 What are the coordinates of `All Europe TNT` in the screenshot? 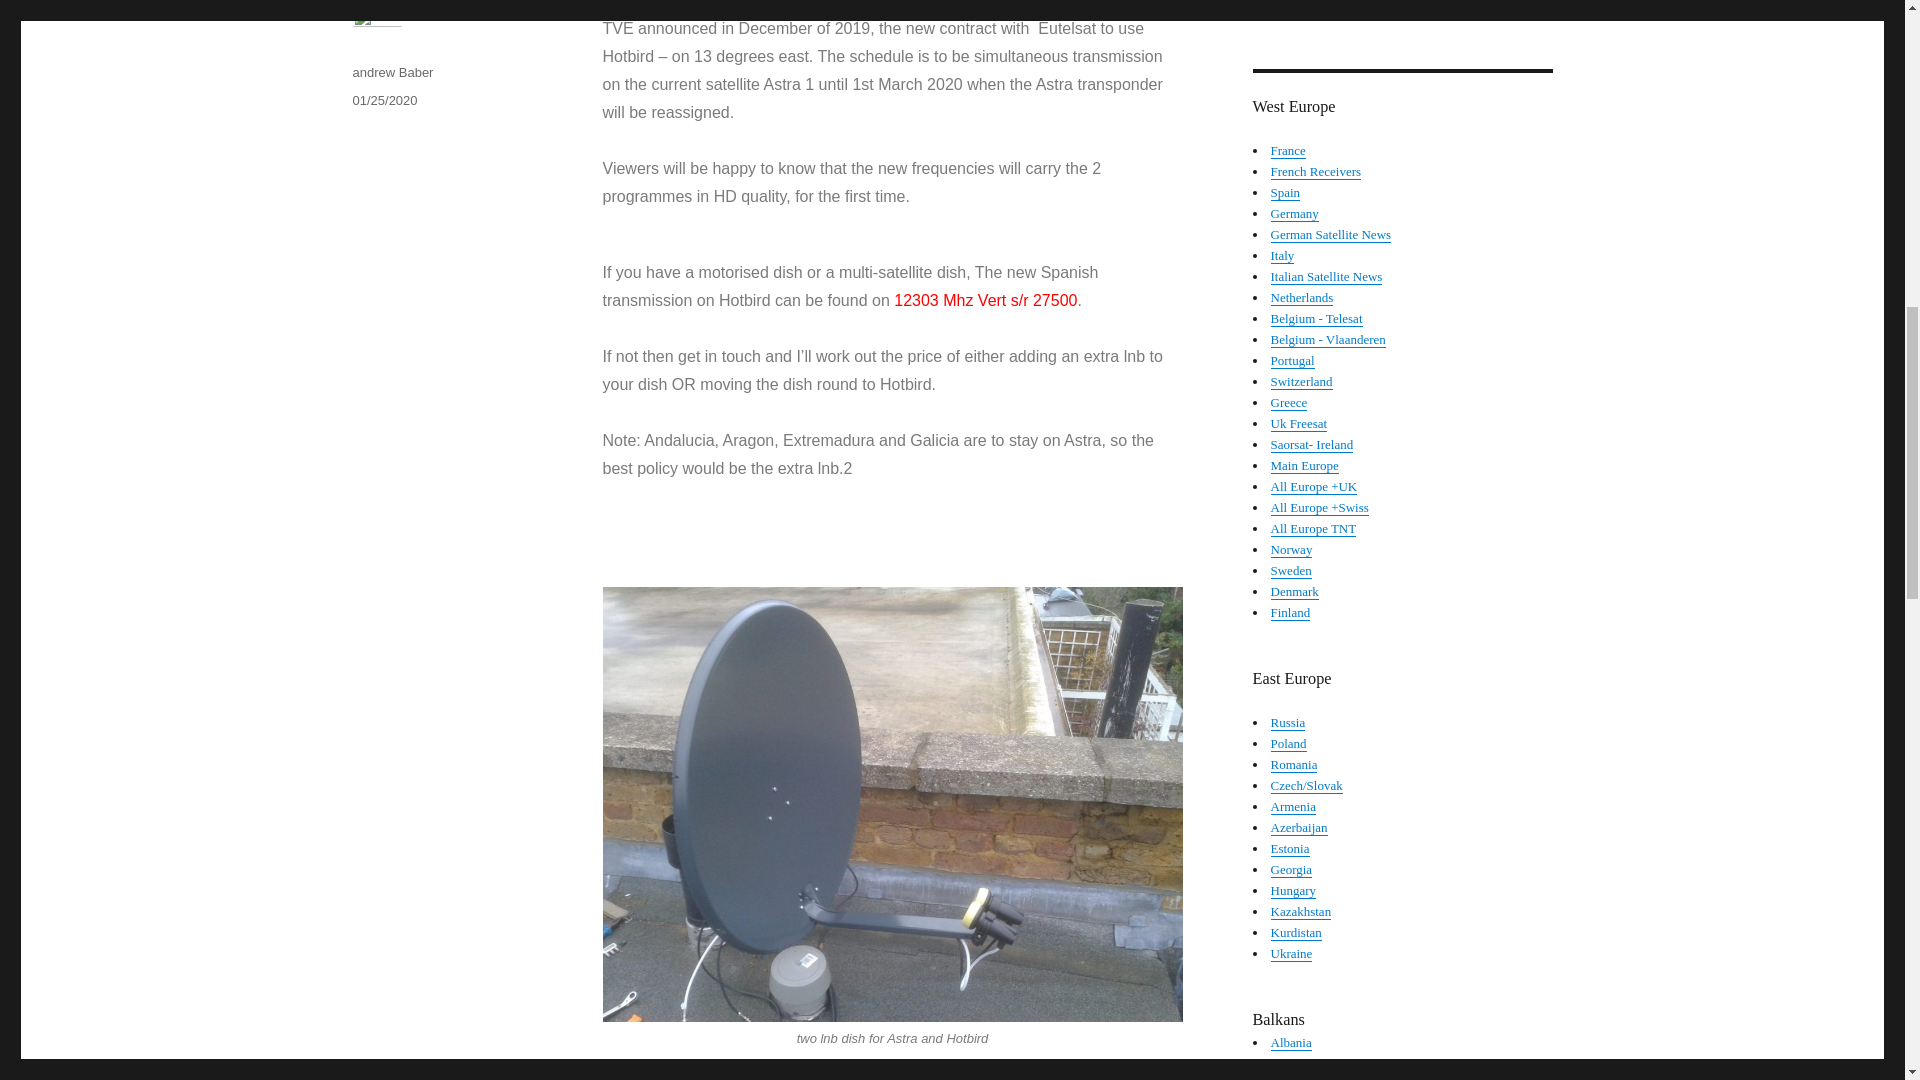 It's located at (1312, 528).